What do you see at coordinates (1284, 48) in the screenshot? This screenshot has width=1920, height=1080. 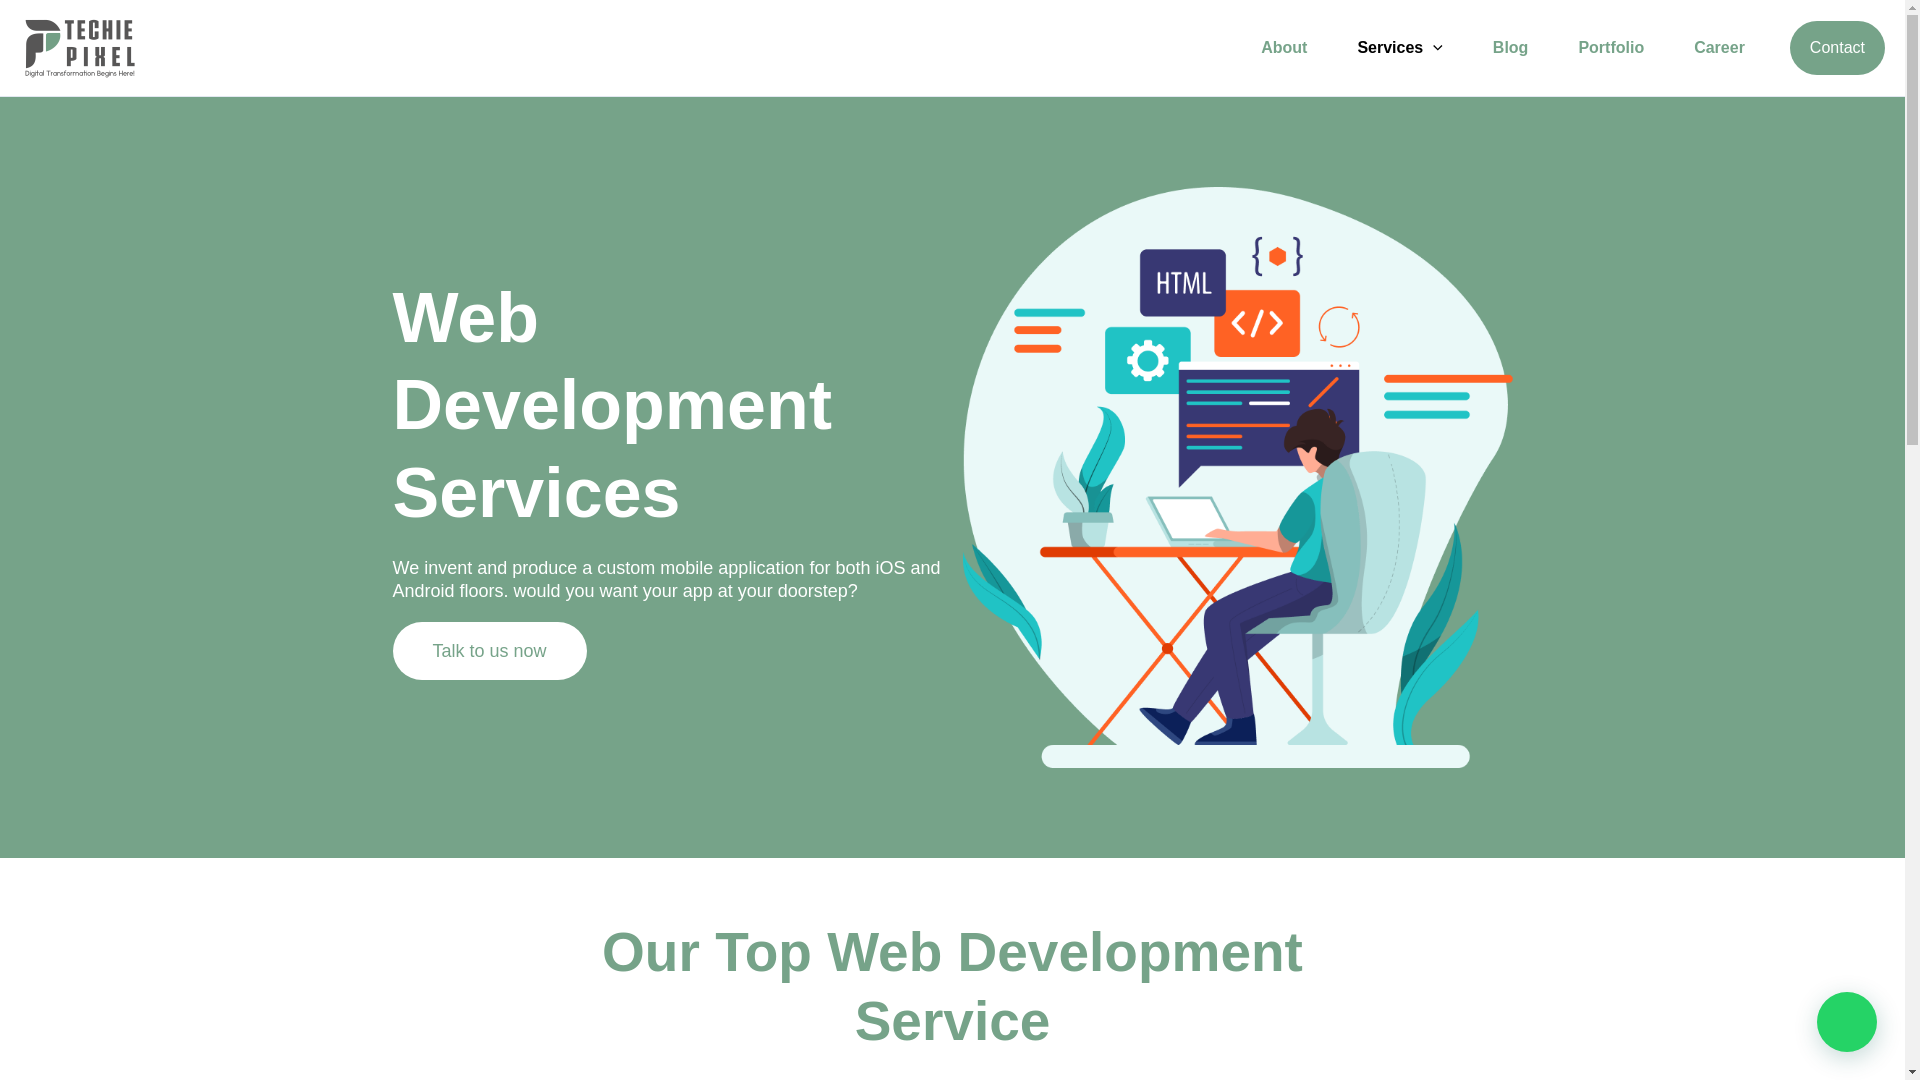 I see `About` at bounding box center [1284, 48].